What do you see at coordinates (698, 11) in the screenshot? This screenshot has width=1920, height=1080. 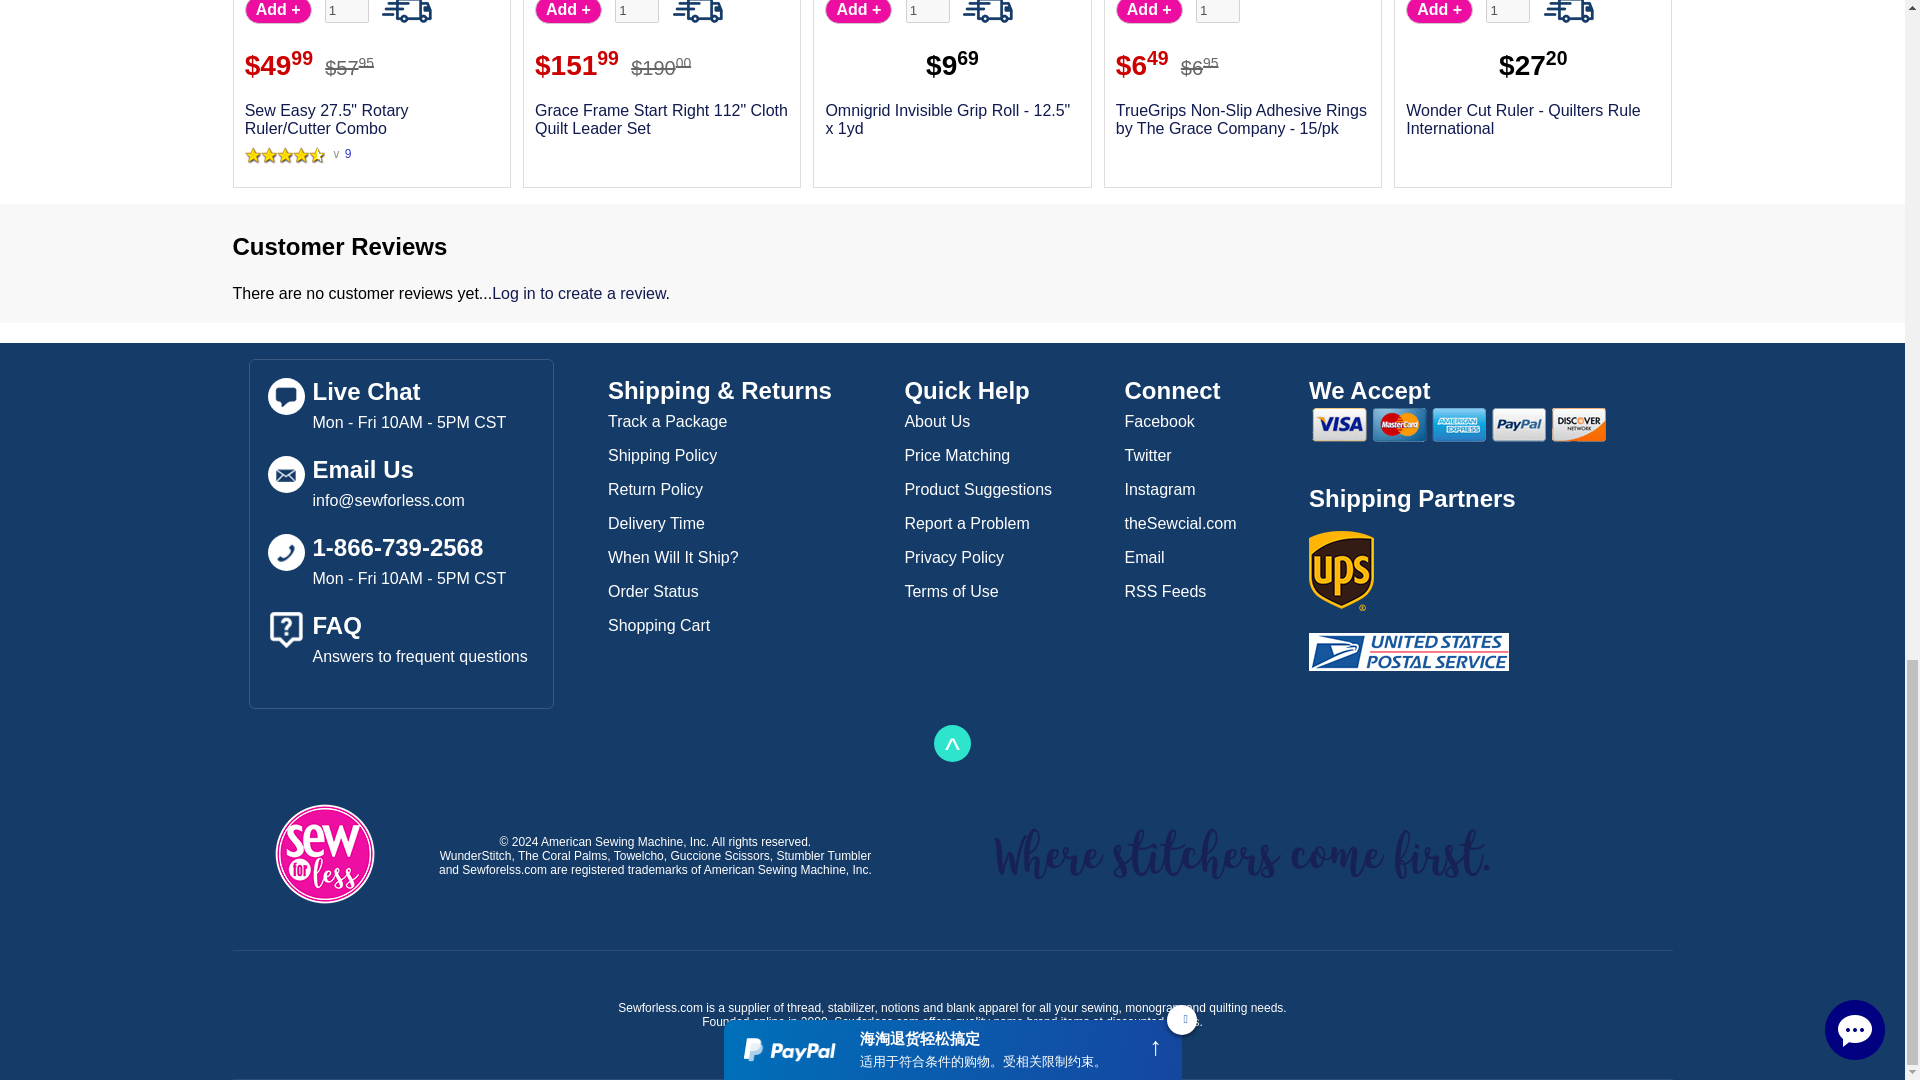 I see `This item qualifies for FREE Sew 'N Saver Shipping!` at bounding box center [698, 11].